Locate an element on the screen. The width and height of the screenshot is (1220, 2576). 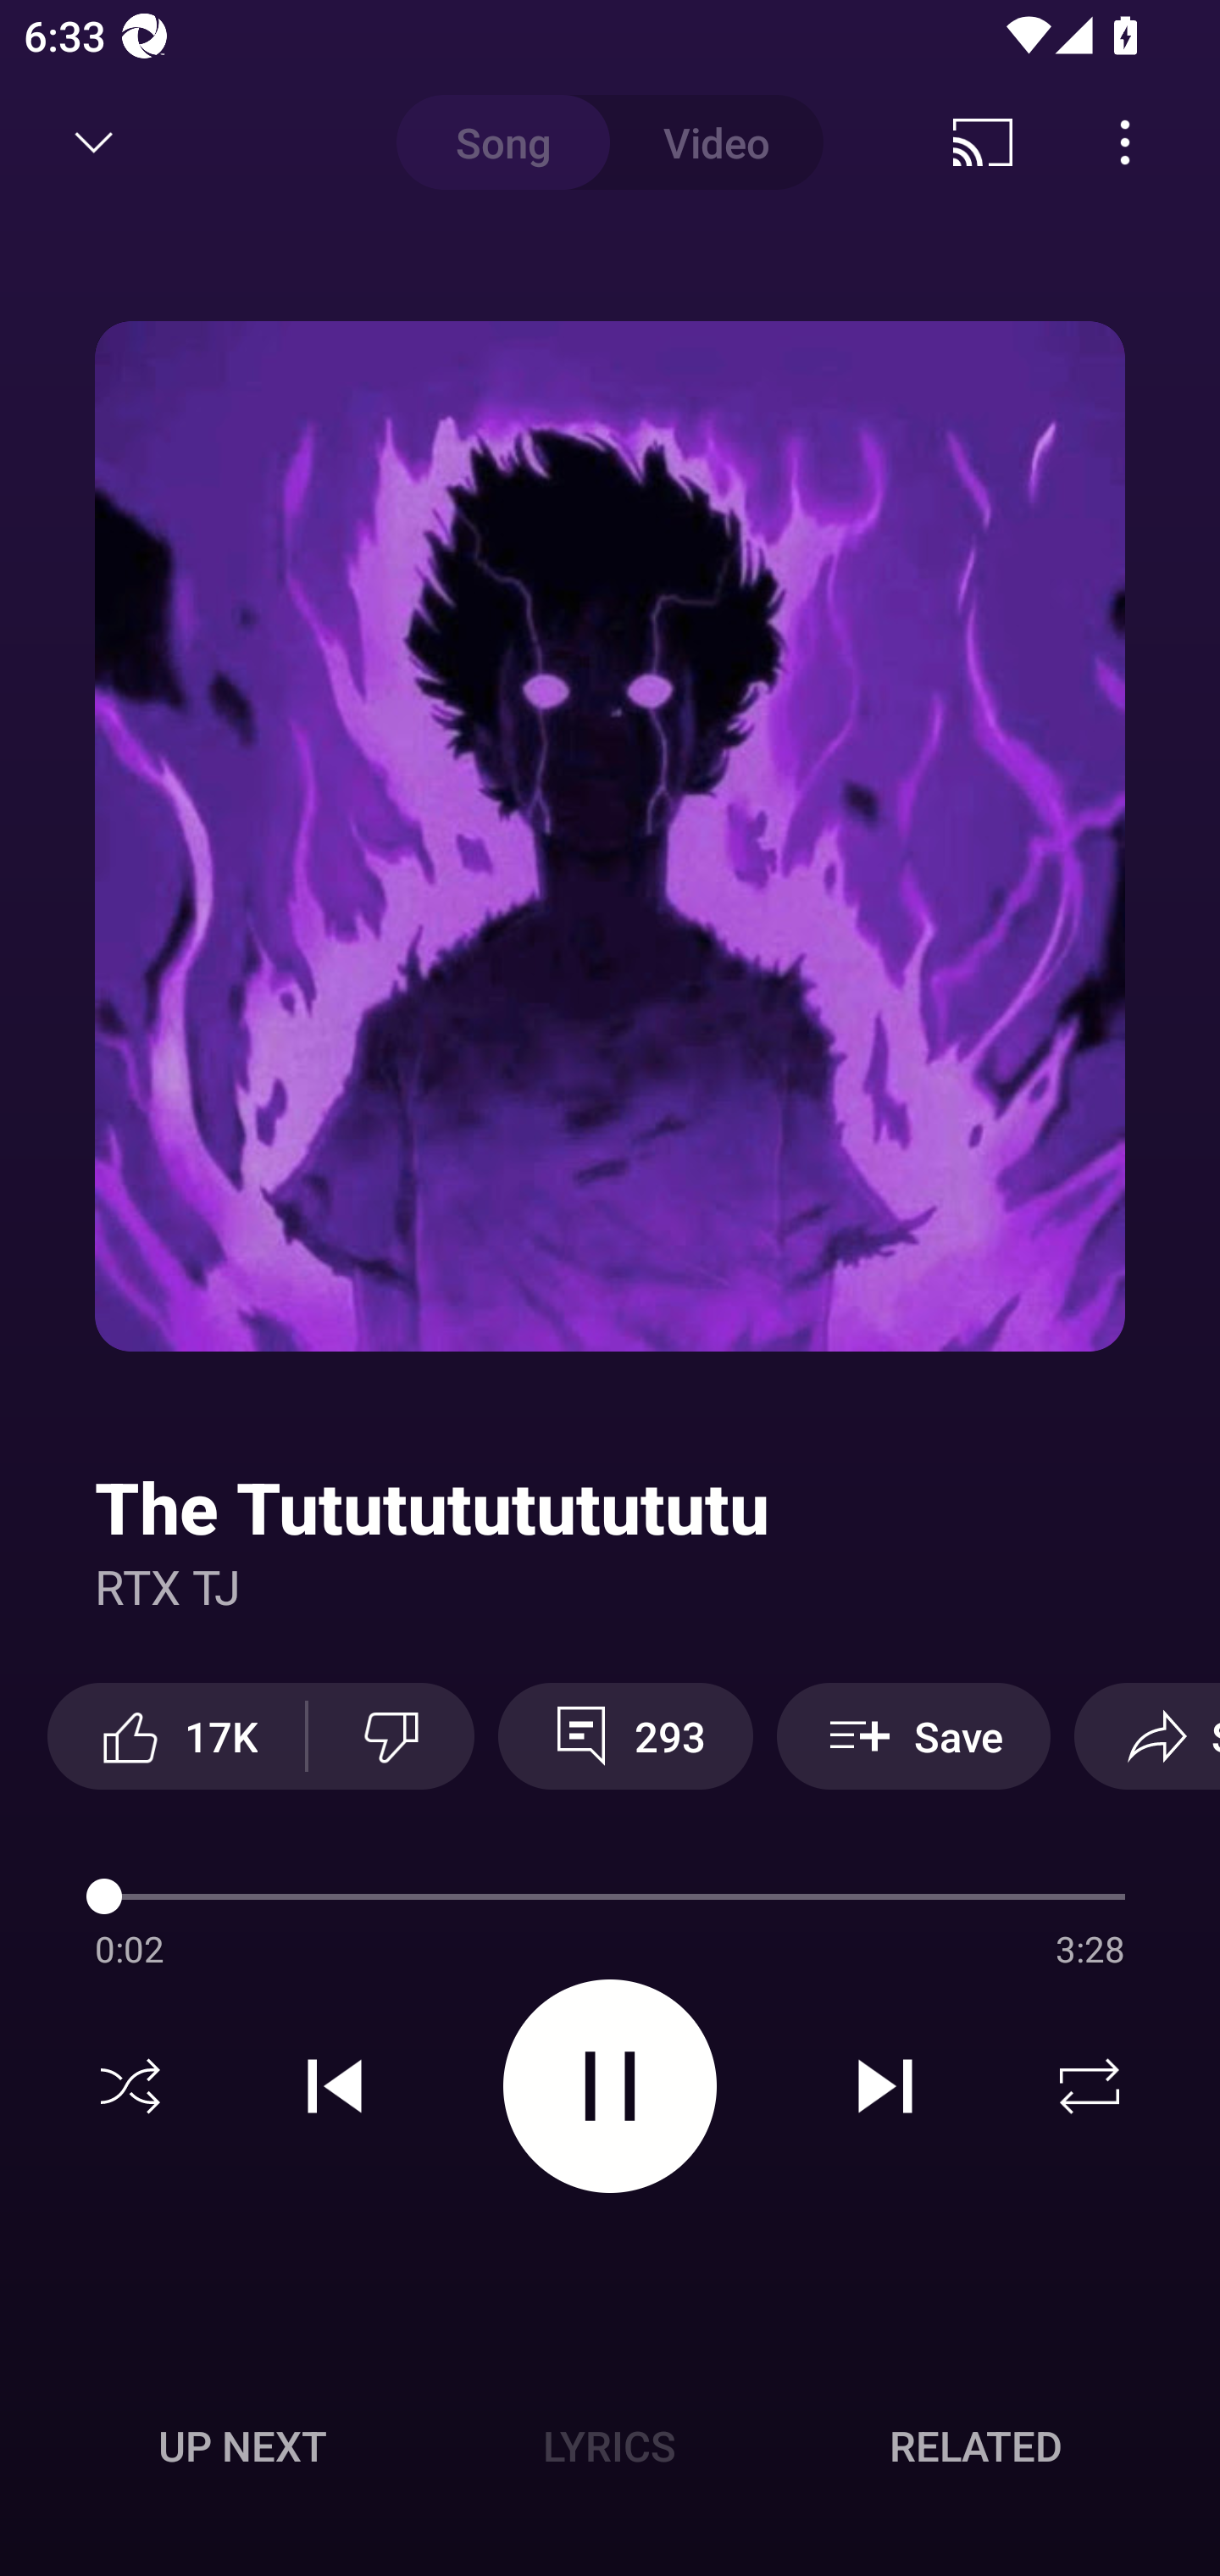
Up next UP NEXT Lyrics LYRICS Related RELATED is located at coordinates (610, 2451).